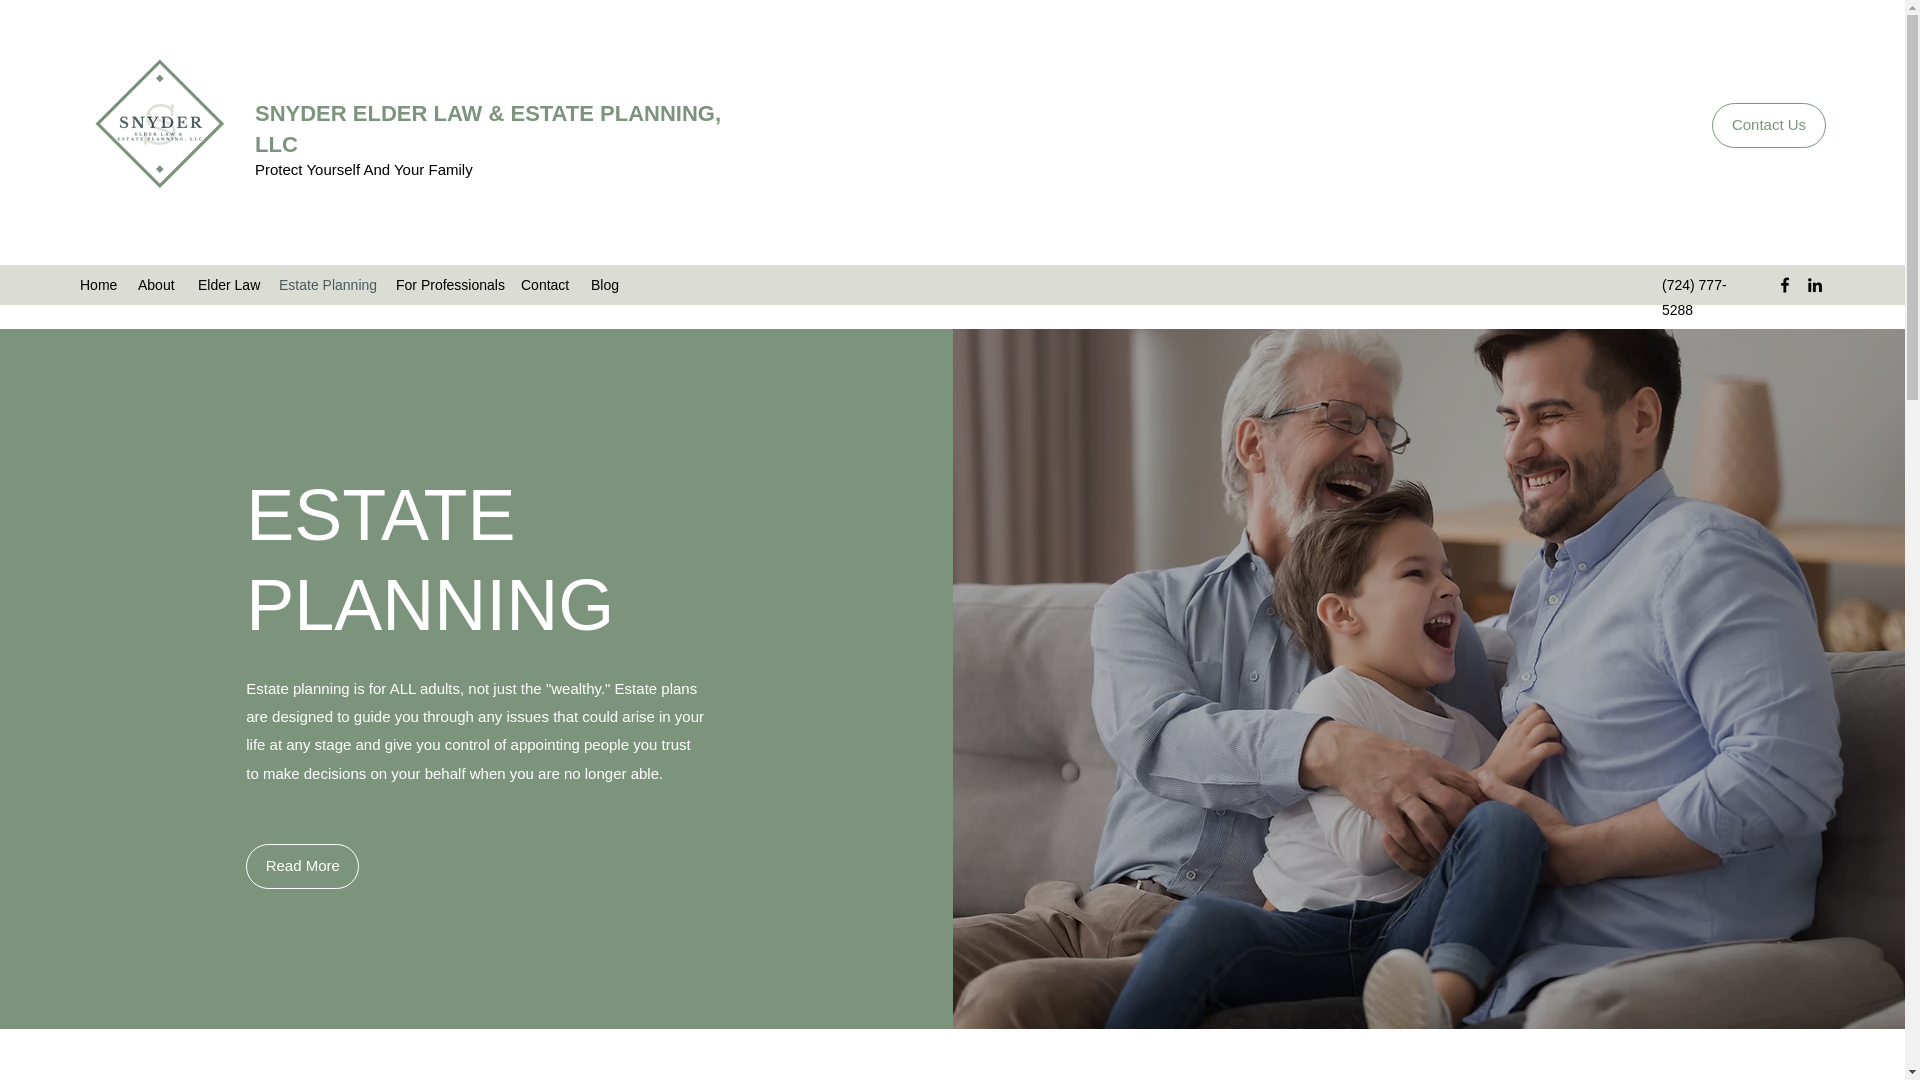  Describe the element at coordinates (302, 866) in the screenshot. I see `Read More` at that location.